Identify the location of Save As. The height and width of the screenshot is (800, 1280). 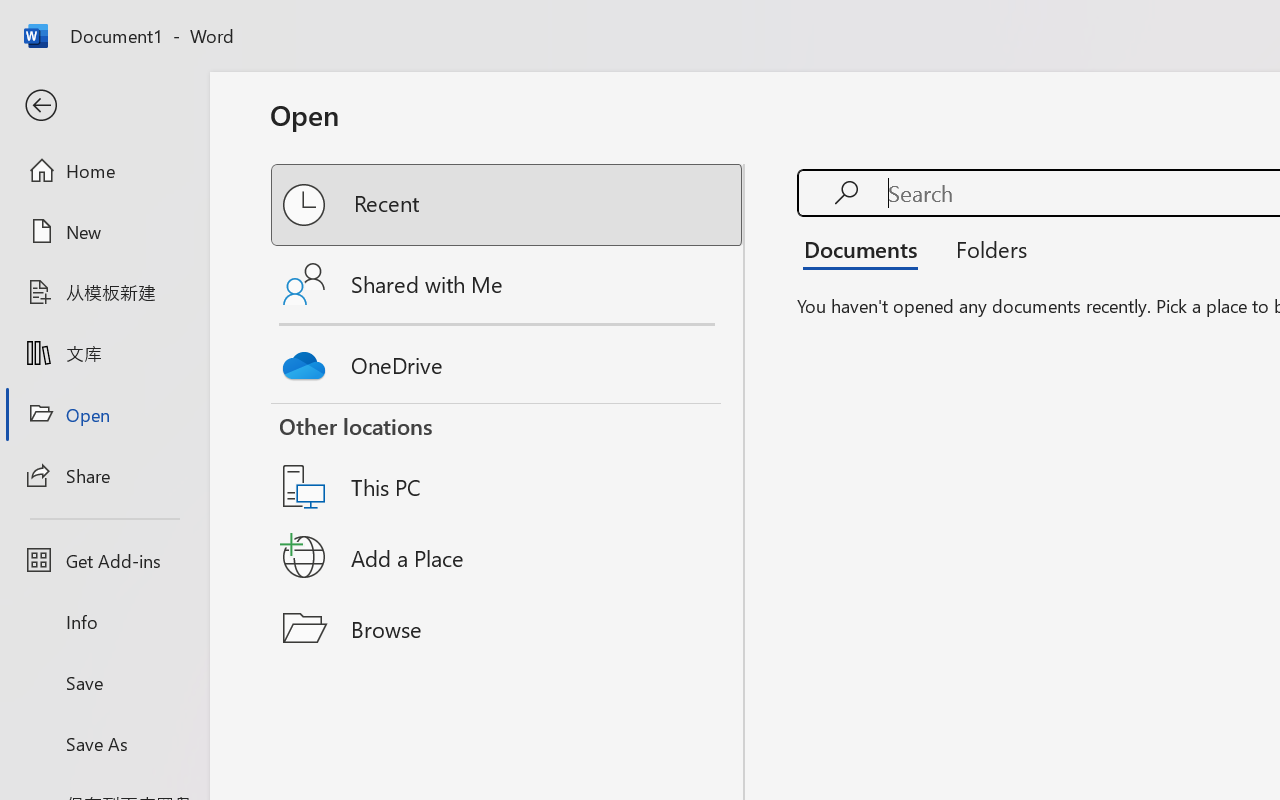
(104, 743).